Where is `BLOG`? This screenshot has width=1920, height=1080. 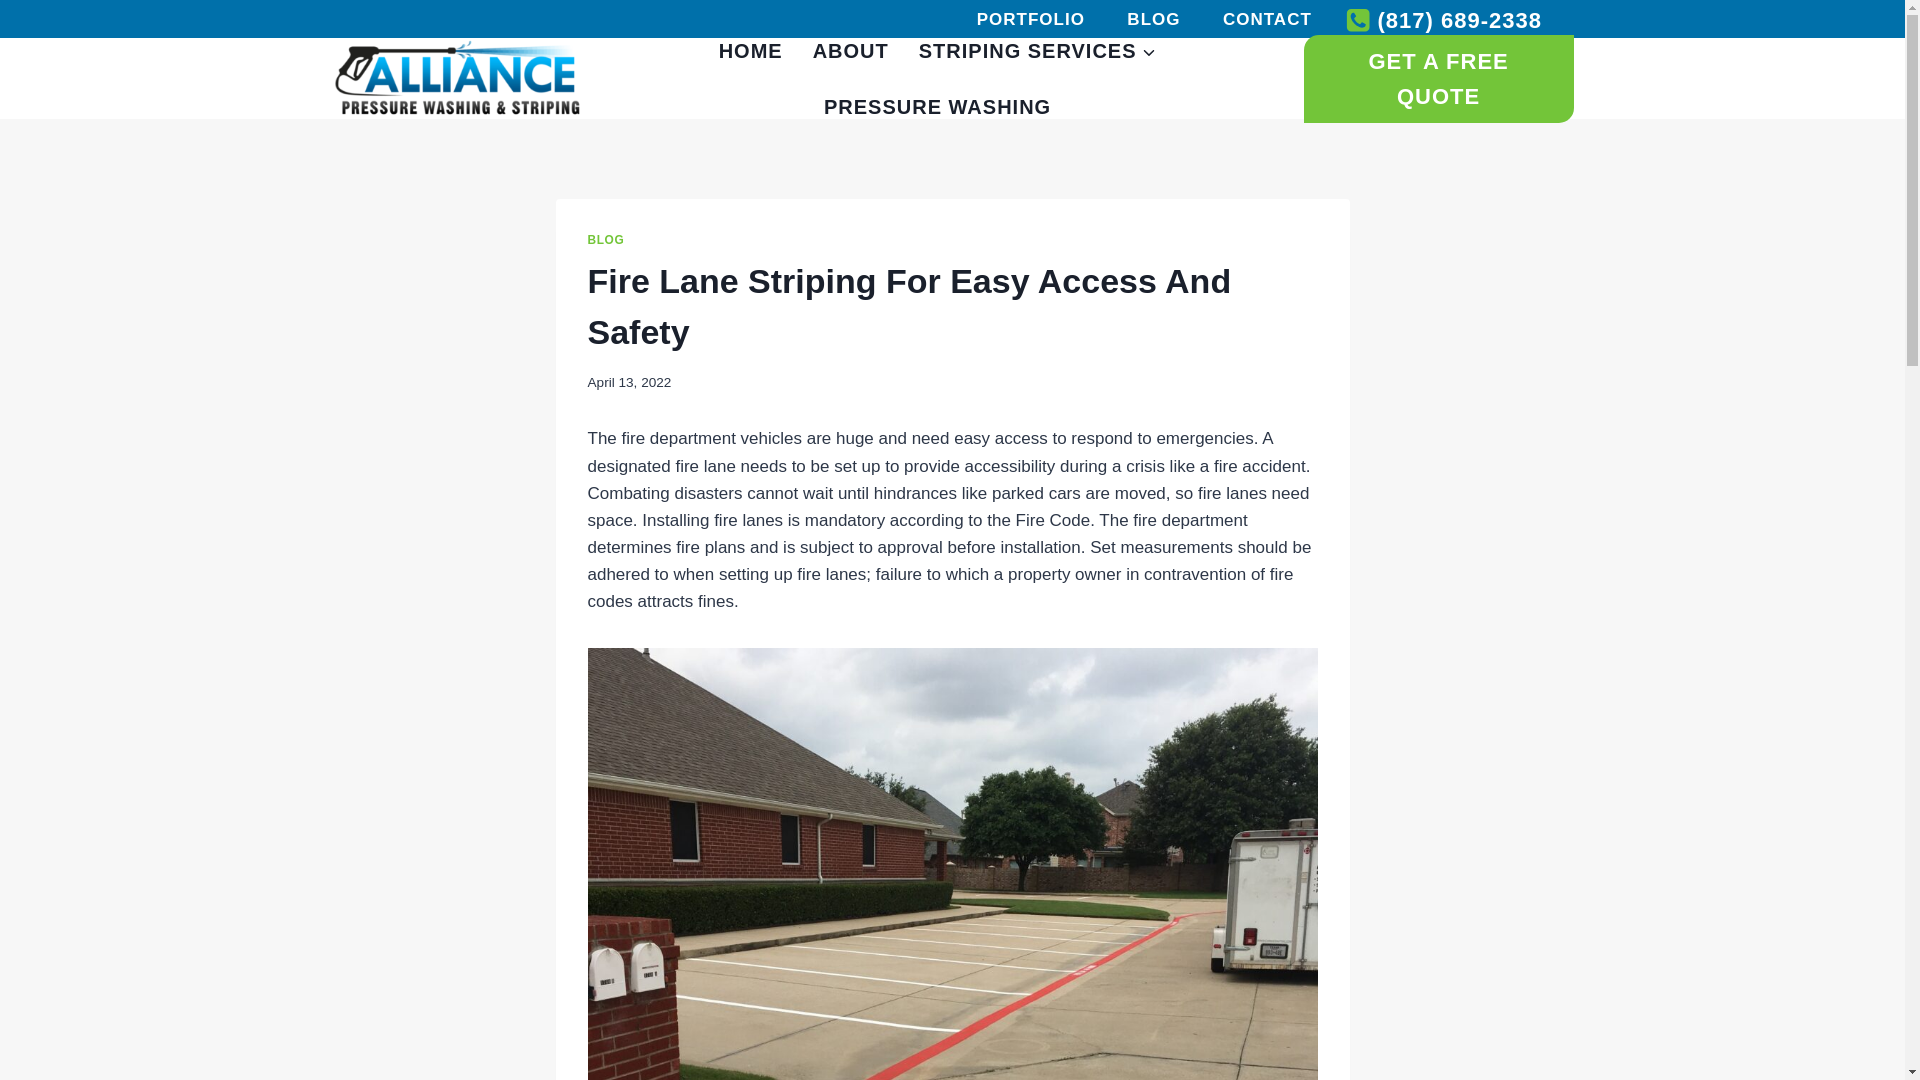
BLOG is located at coordinates (606, 240).